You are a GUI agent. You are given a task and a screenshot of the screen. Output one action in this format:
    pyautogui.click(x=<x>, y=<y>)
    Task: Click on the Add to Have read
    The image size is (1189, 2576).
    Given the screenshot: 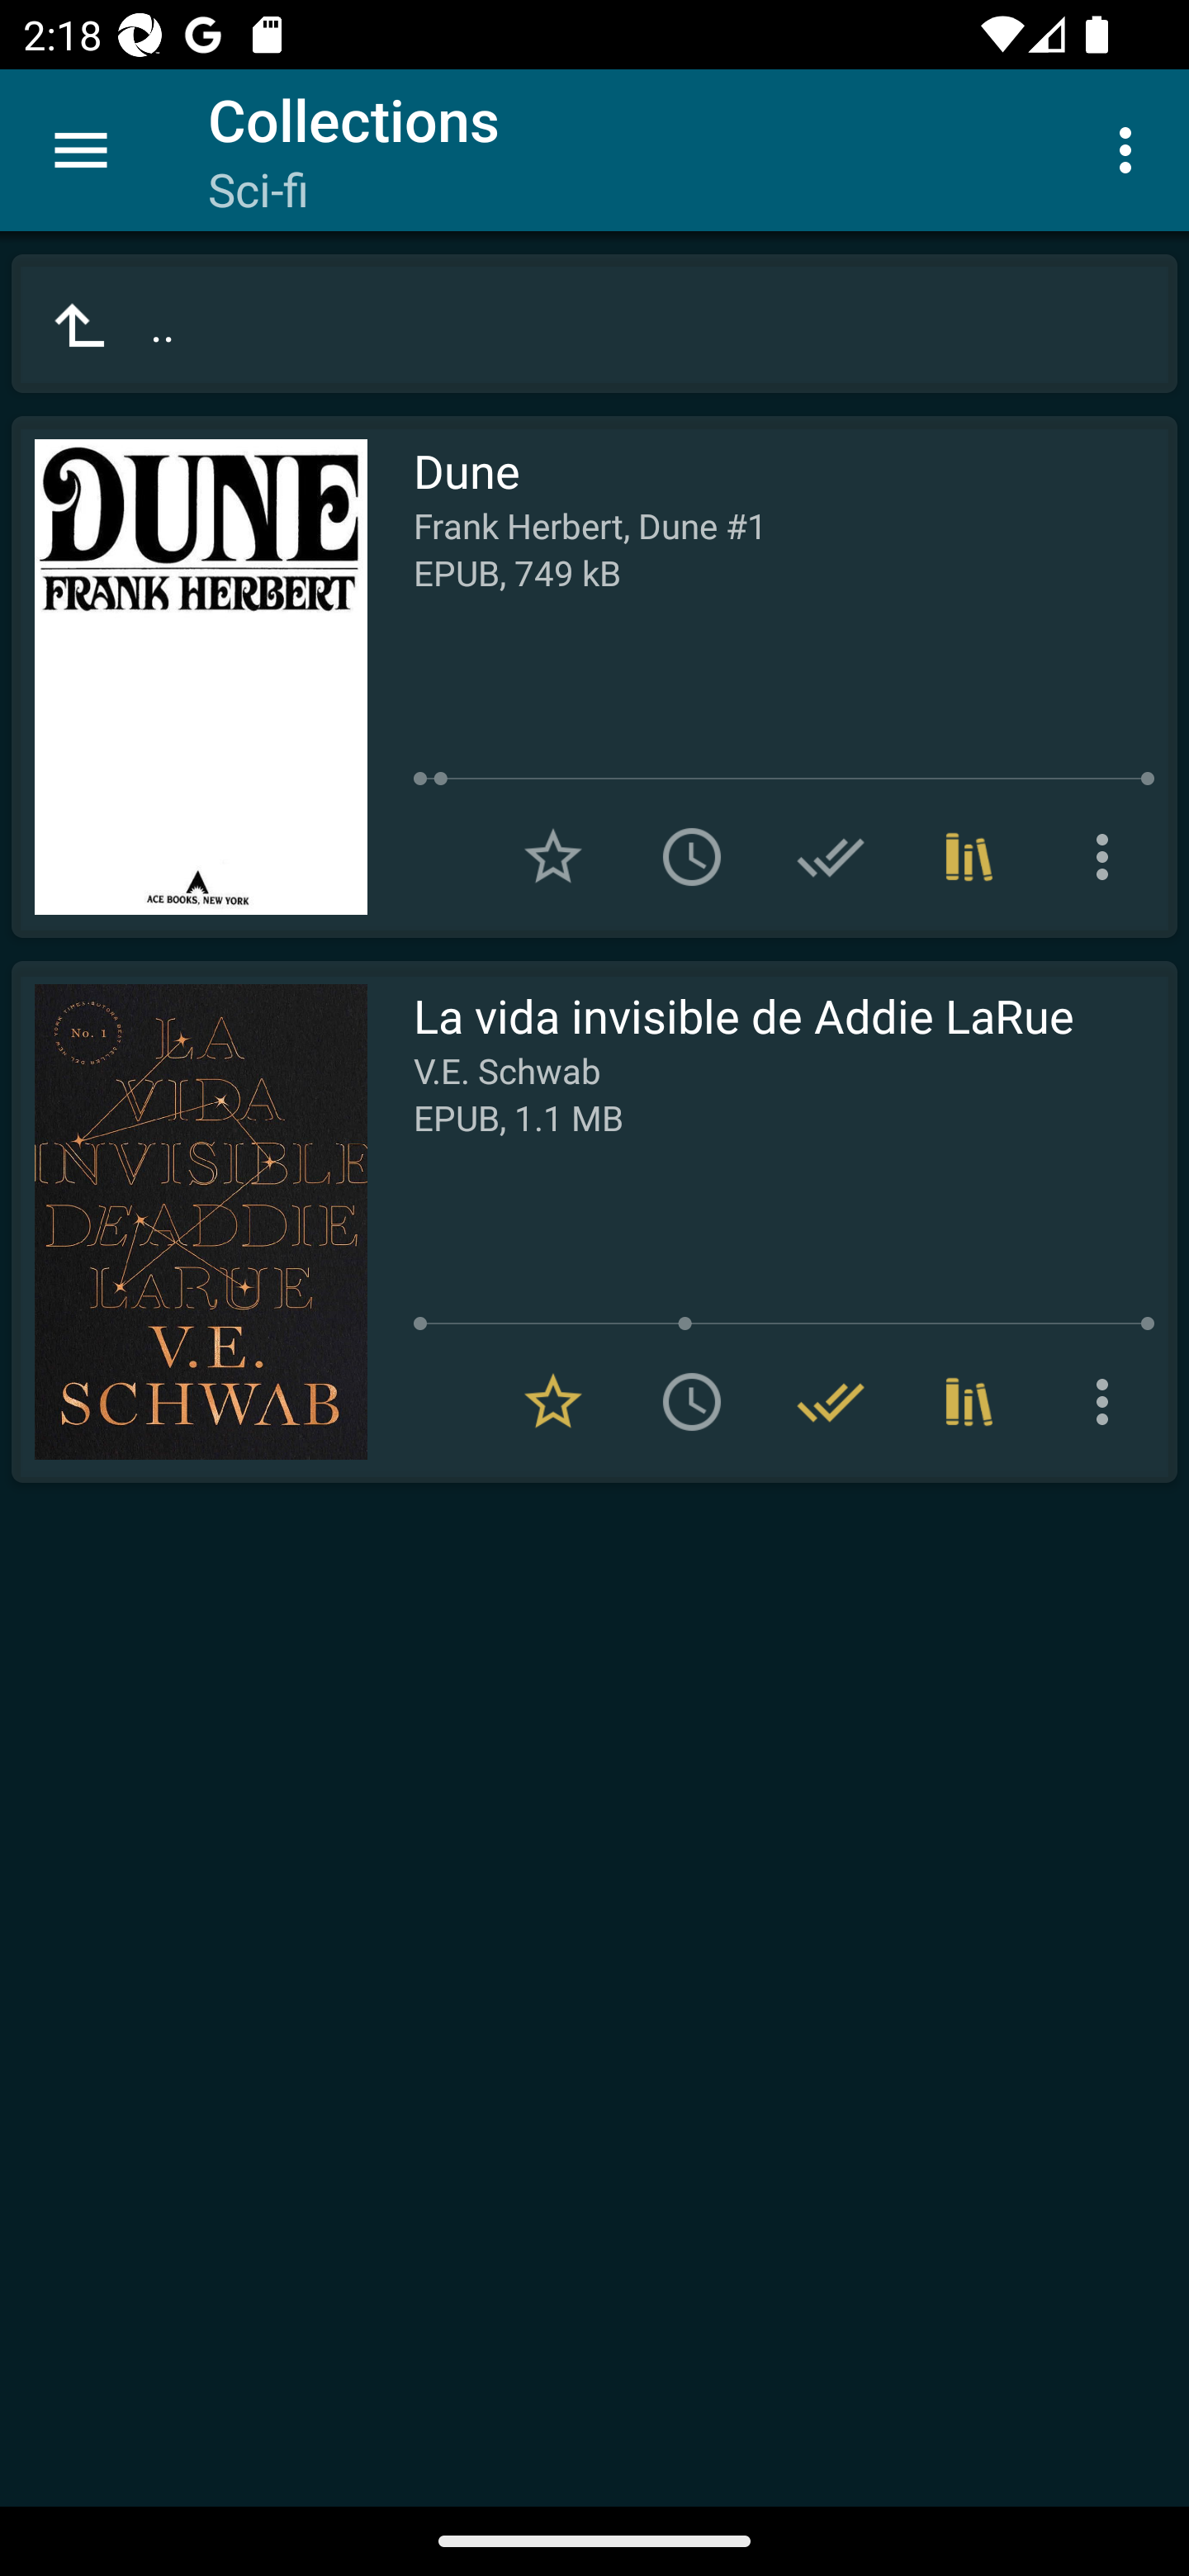 What is the action you would take?
    pyautogui.click(x=831, y=857)
    